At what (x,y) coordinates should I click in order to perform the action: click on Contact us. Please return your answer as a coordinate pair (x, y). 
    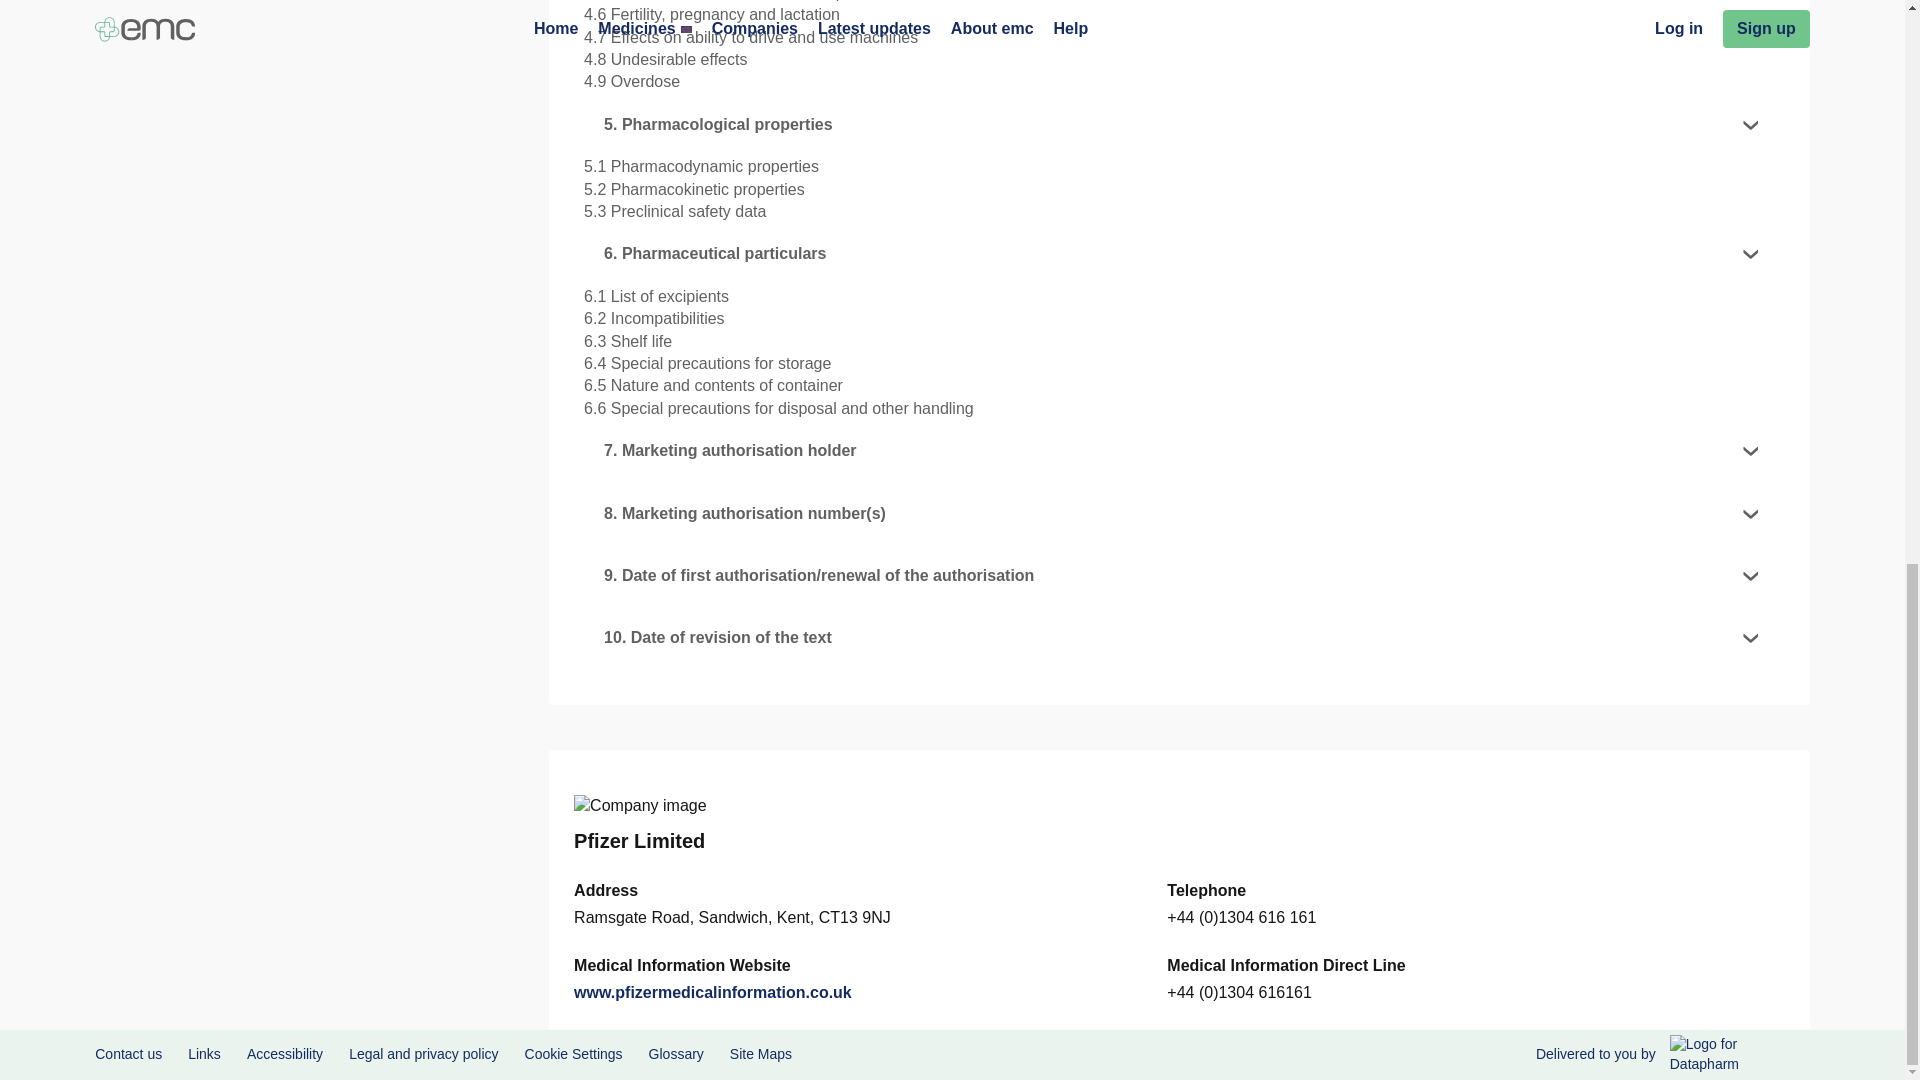
    Looking at the image, I should click on (128, 1054).